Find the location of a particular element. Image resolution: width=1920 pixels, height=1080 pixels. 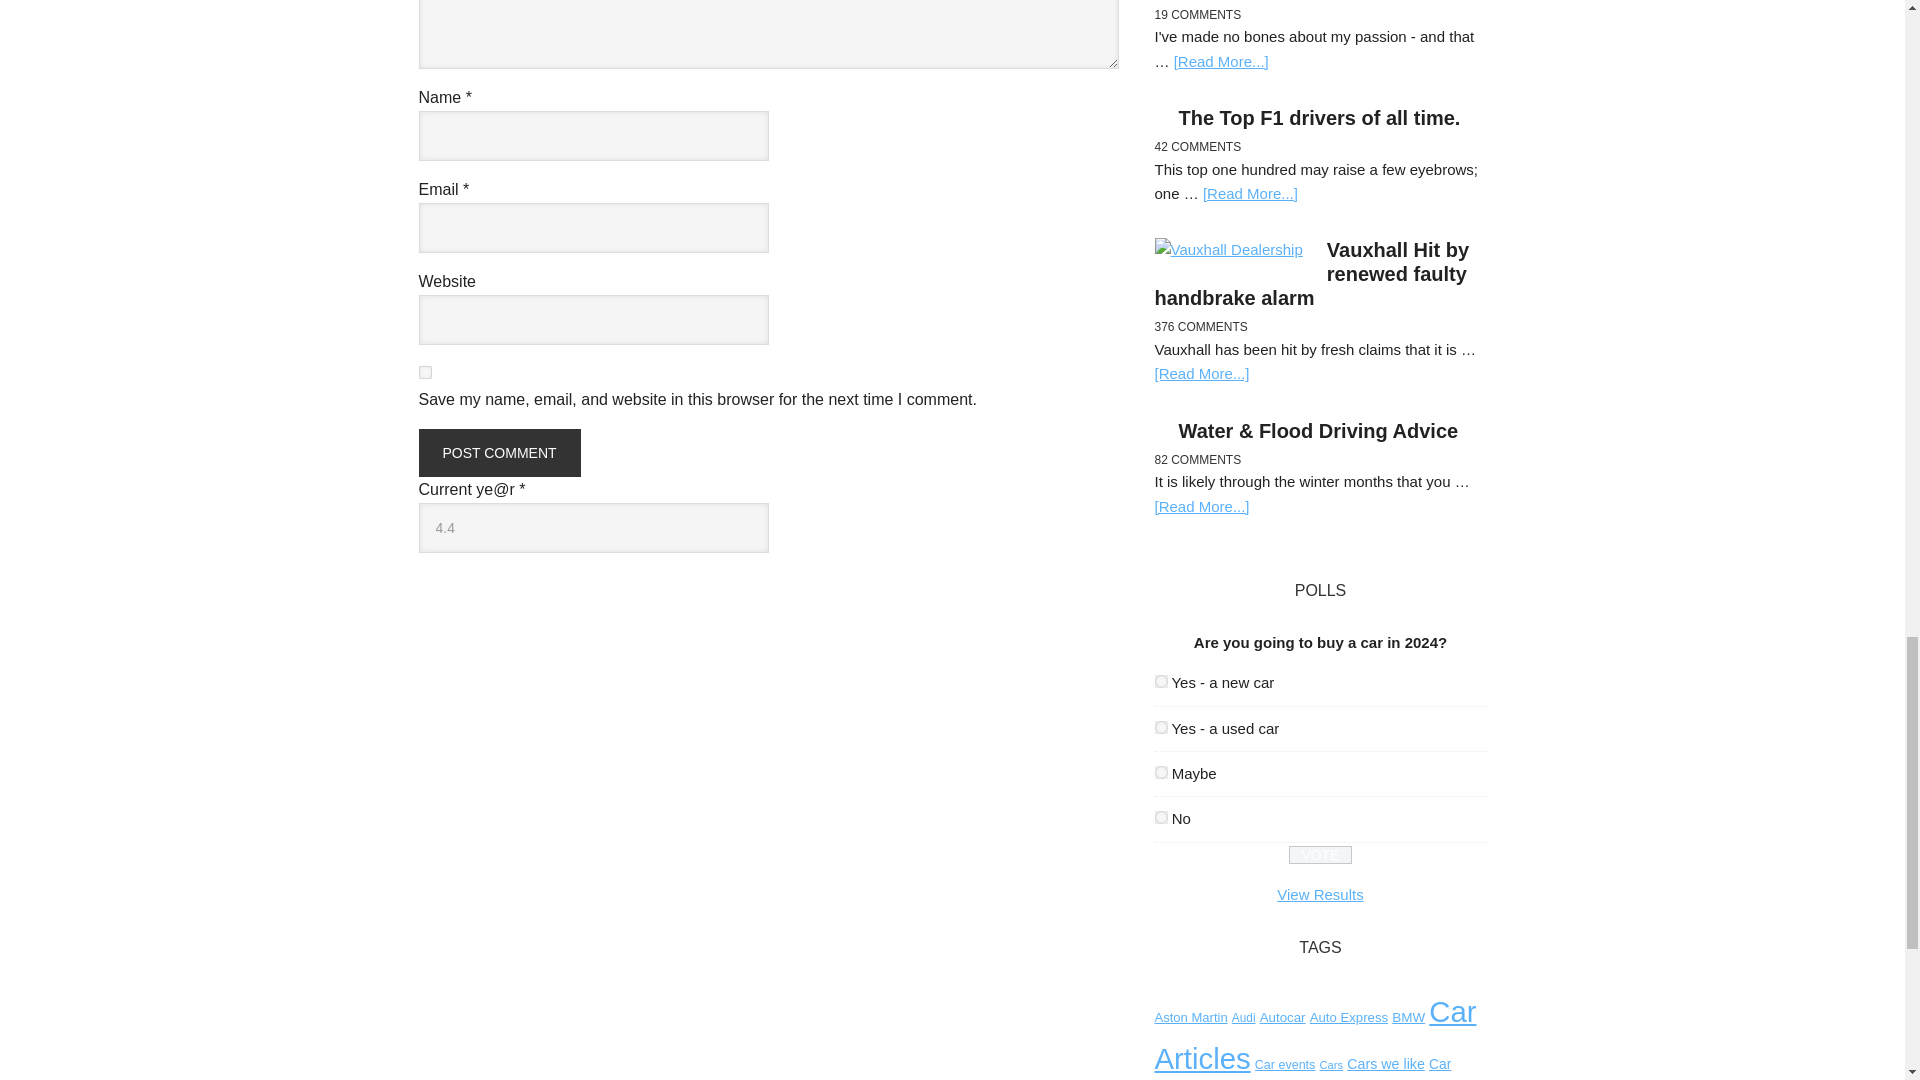

   Vote    is located at coordinates (1320, 854).